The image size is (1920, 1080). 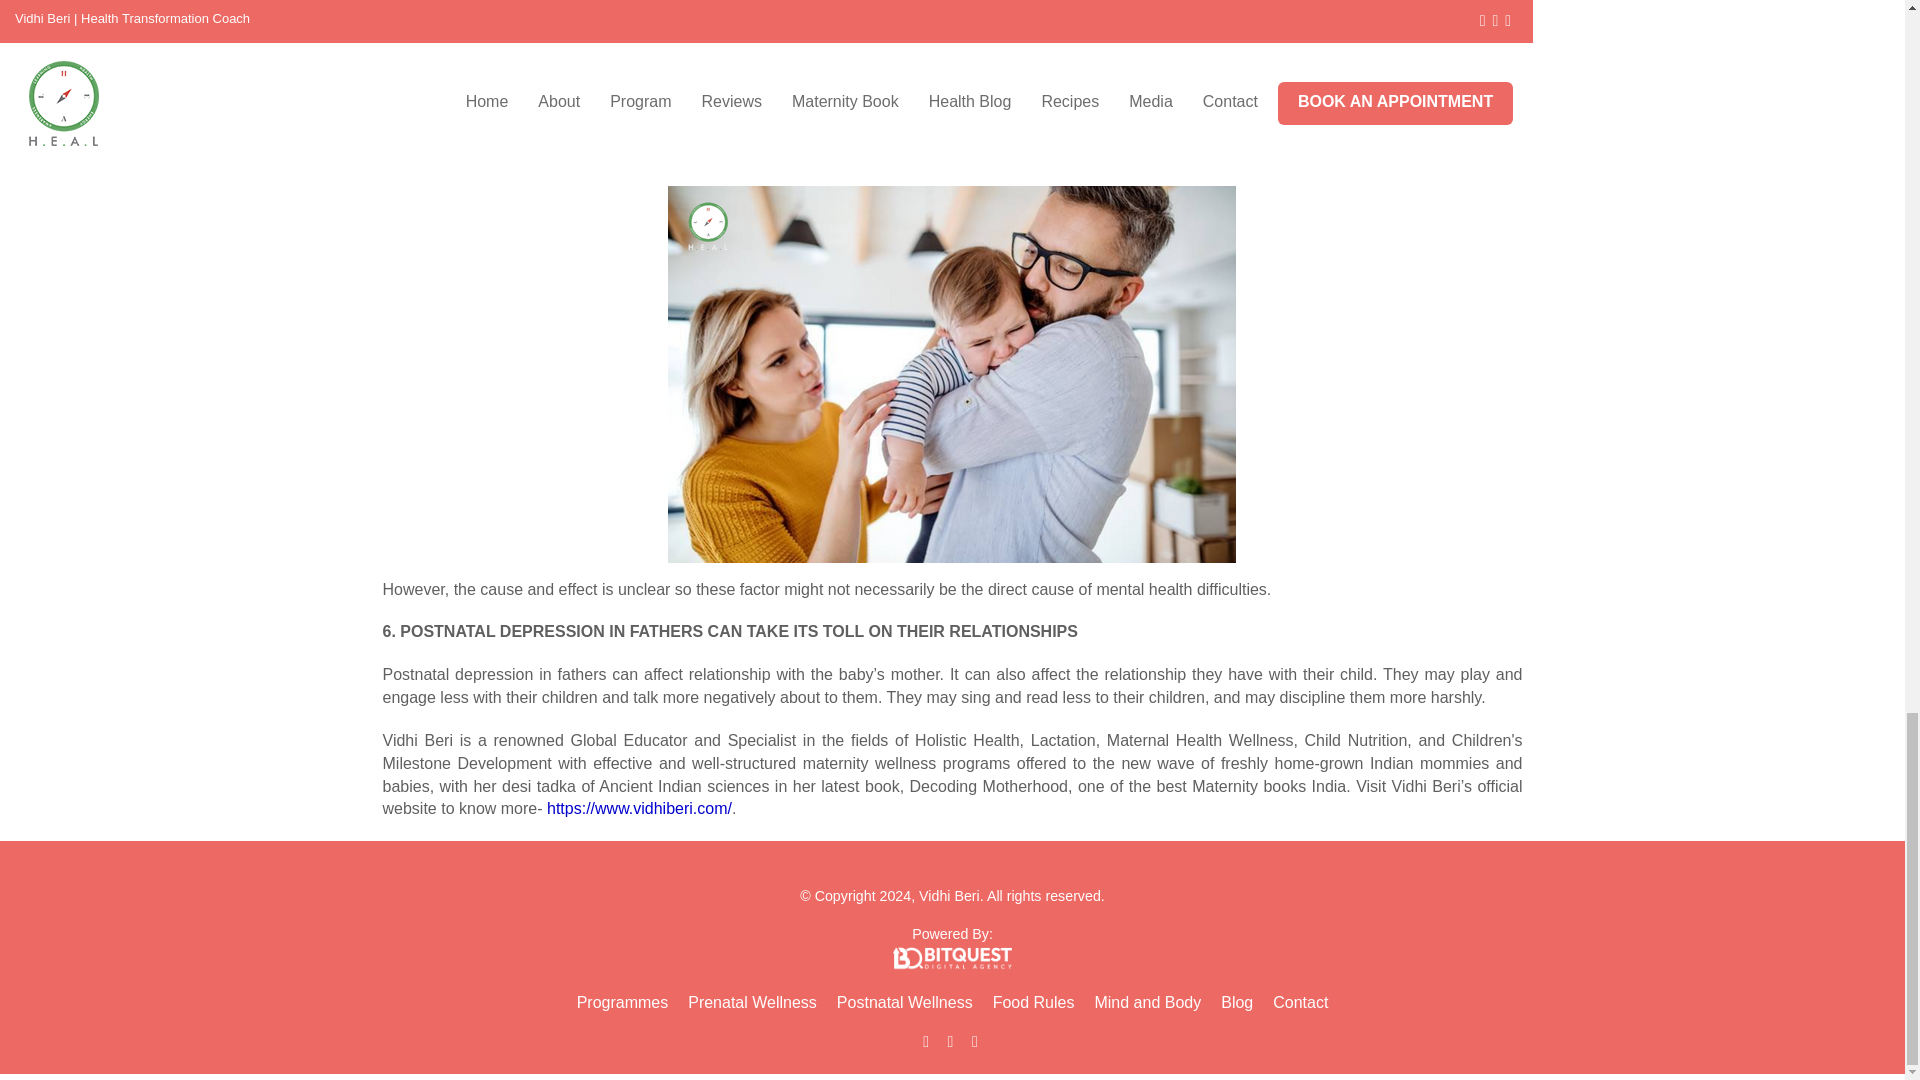 What do you see at coordinates (1034, 1002) in the screenshot?
I see `Food Rules` at bounding box center [1034, 1002].